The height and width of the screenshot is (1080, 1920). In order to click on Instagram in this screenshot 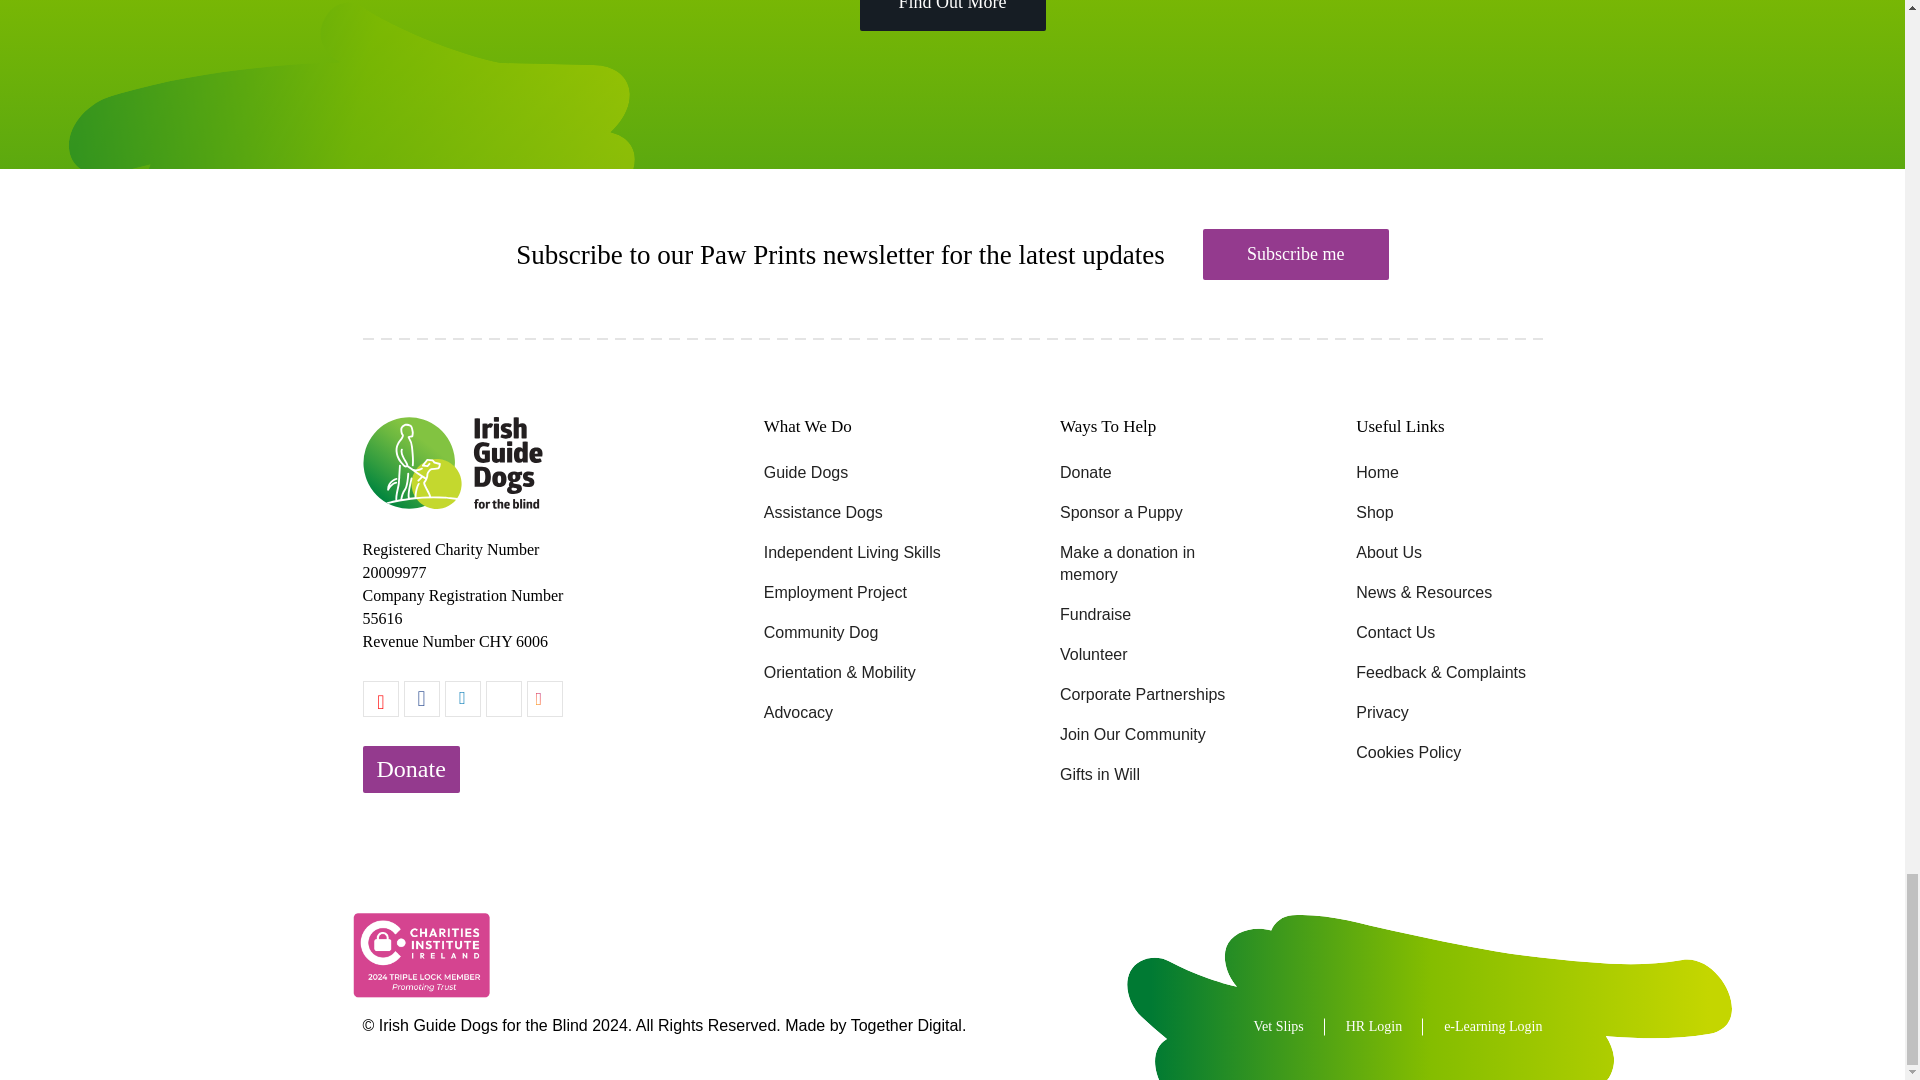, I will do `click(544, 699)`.